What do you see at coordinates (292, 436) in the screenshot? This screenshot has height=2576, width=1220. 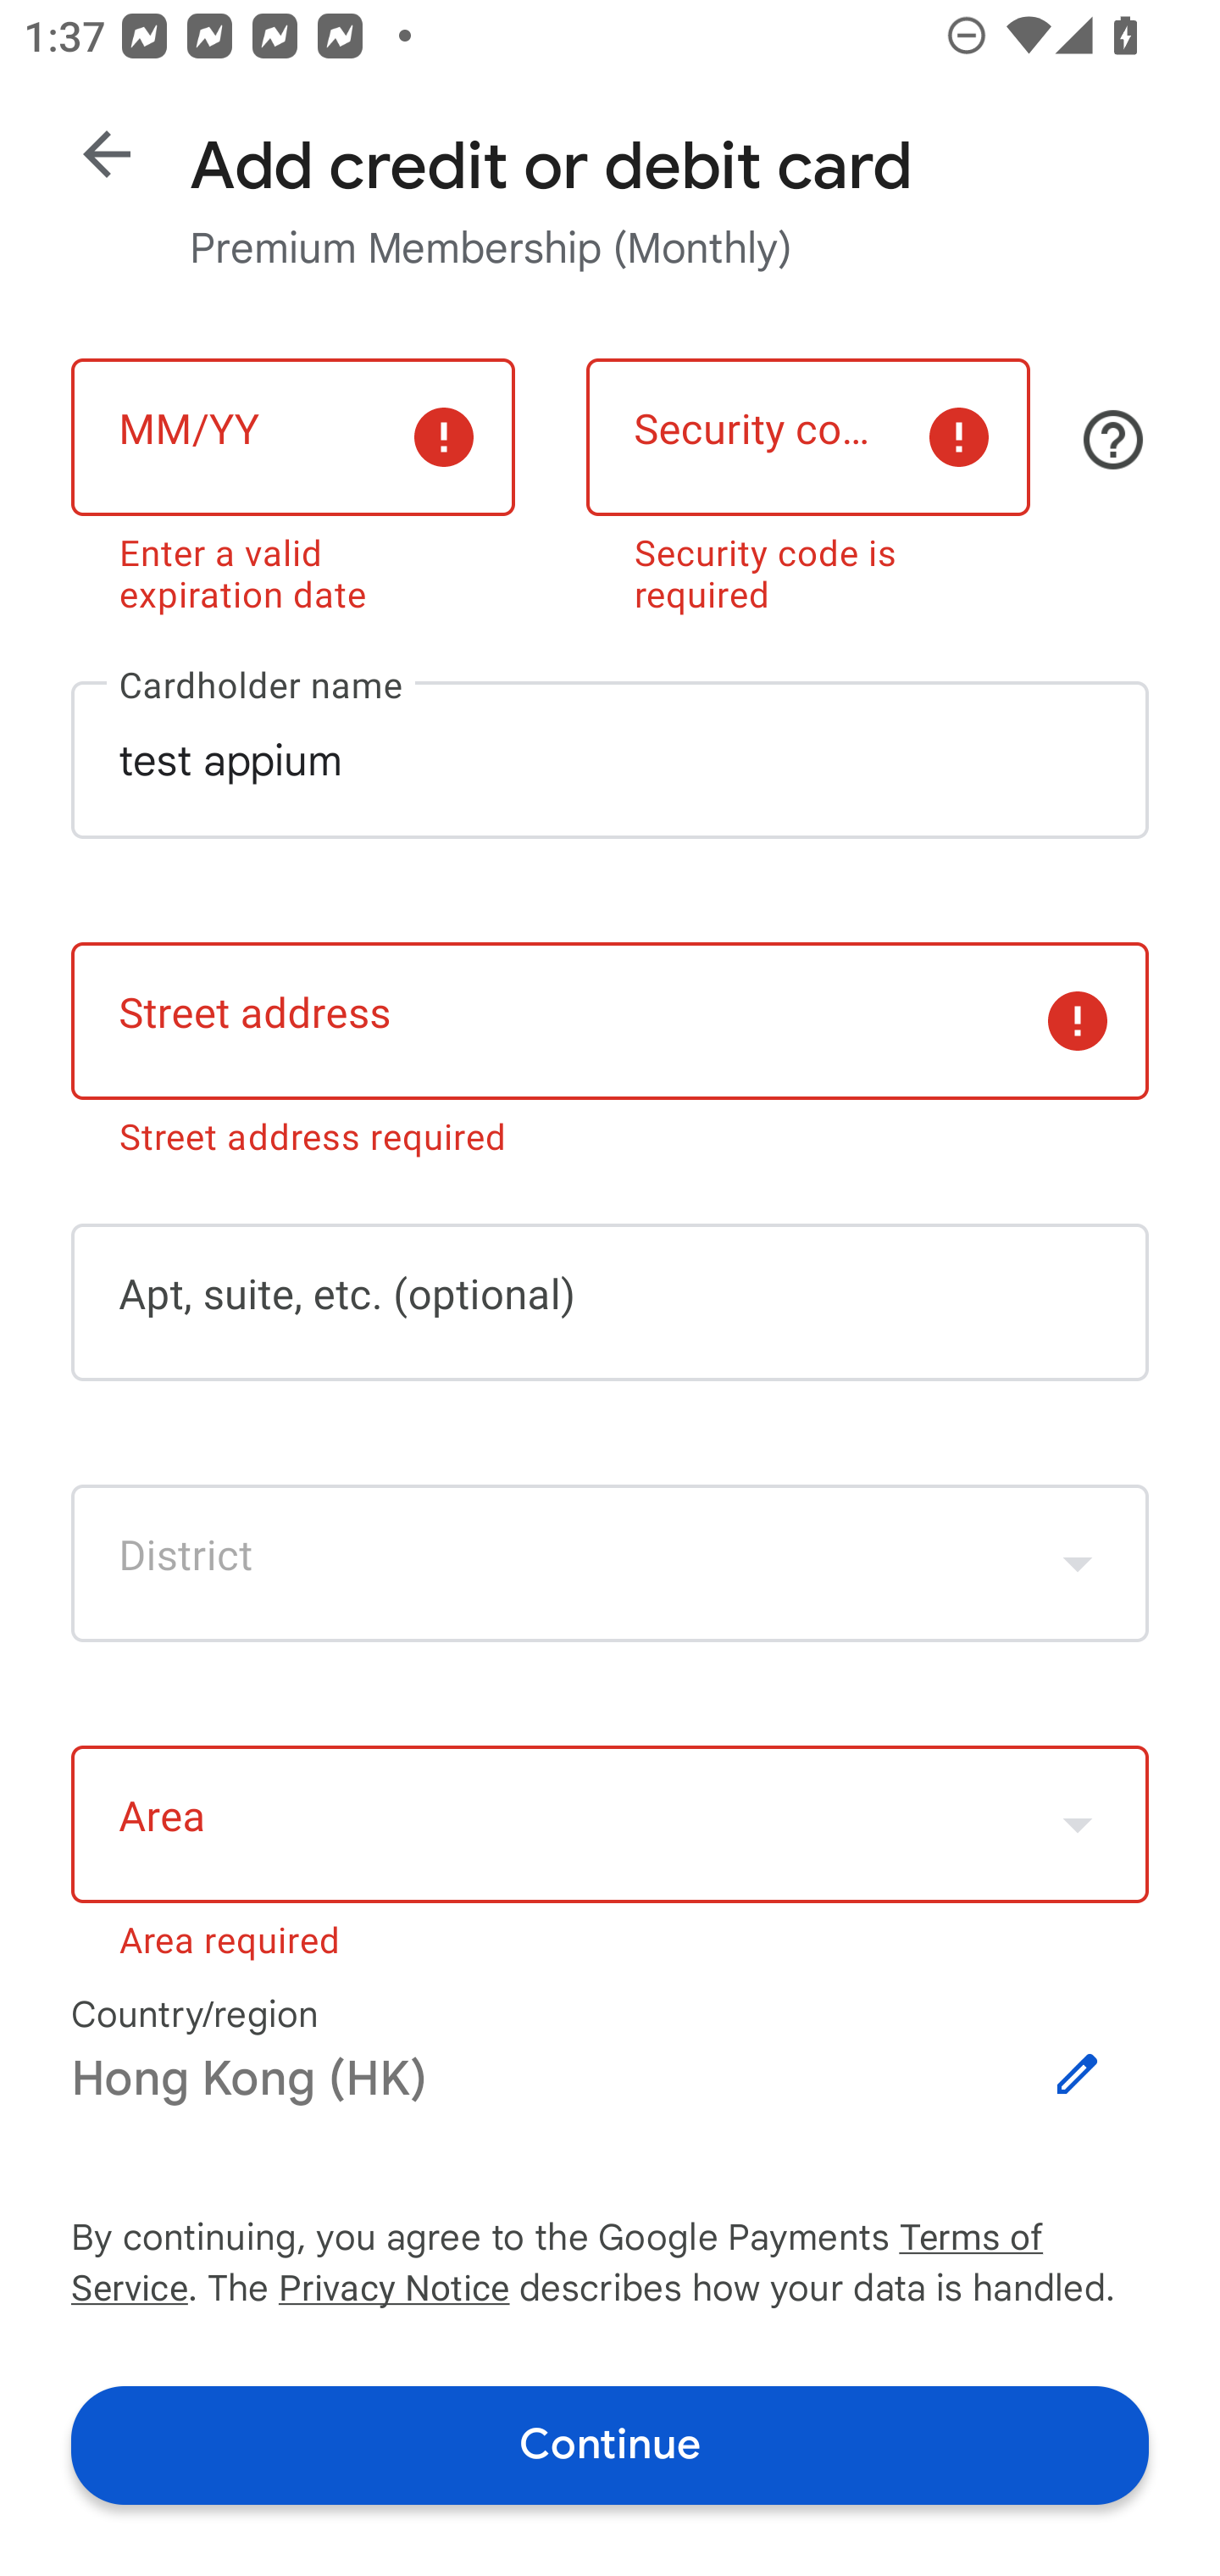 I see `Expiration date, 2 digit month, 2 digit year` at bounding box center [292, 436].